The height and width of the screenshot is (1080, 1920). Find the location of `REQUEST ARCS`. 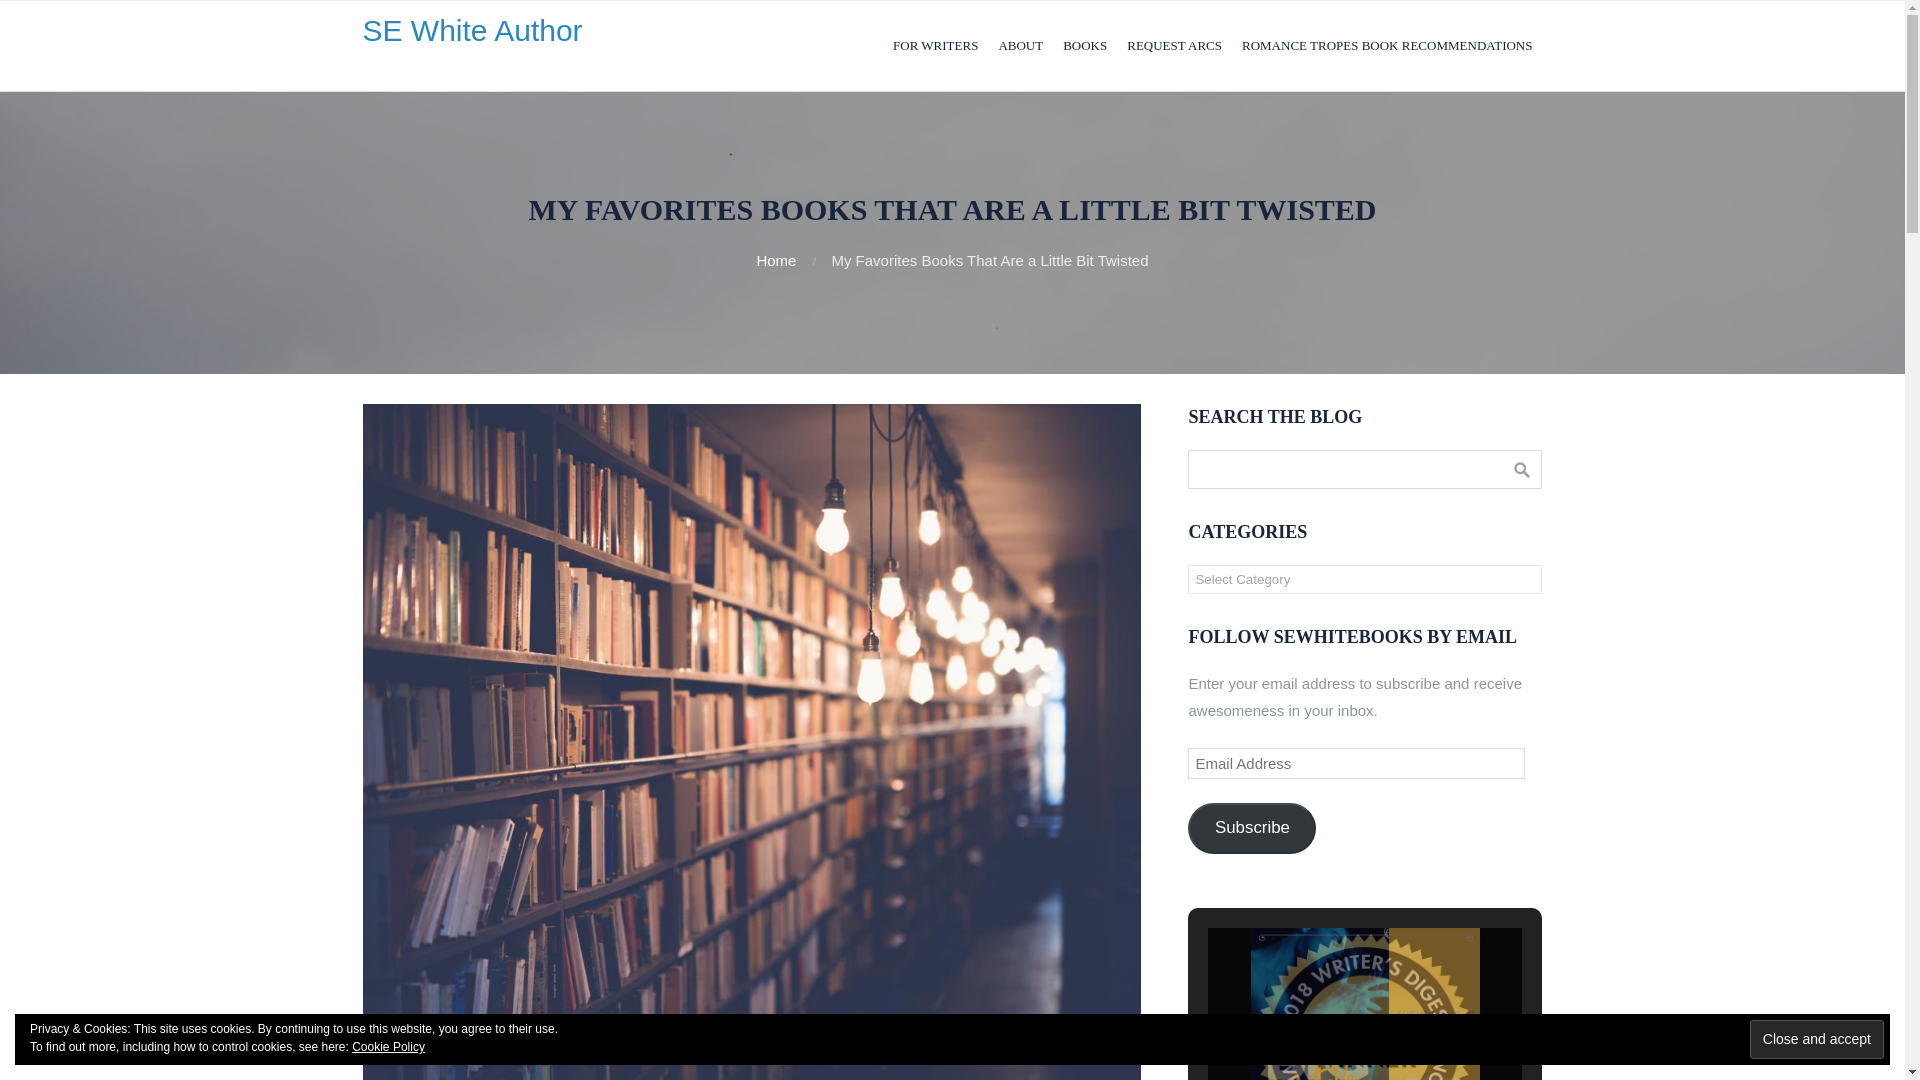

REQUEST ARCS is located at coordinates (1174, 46).